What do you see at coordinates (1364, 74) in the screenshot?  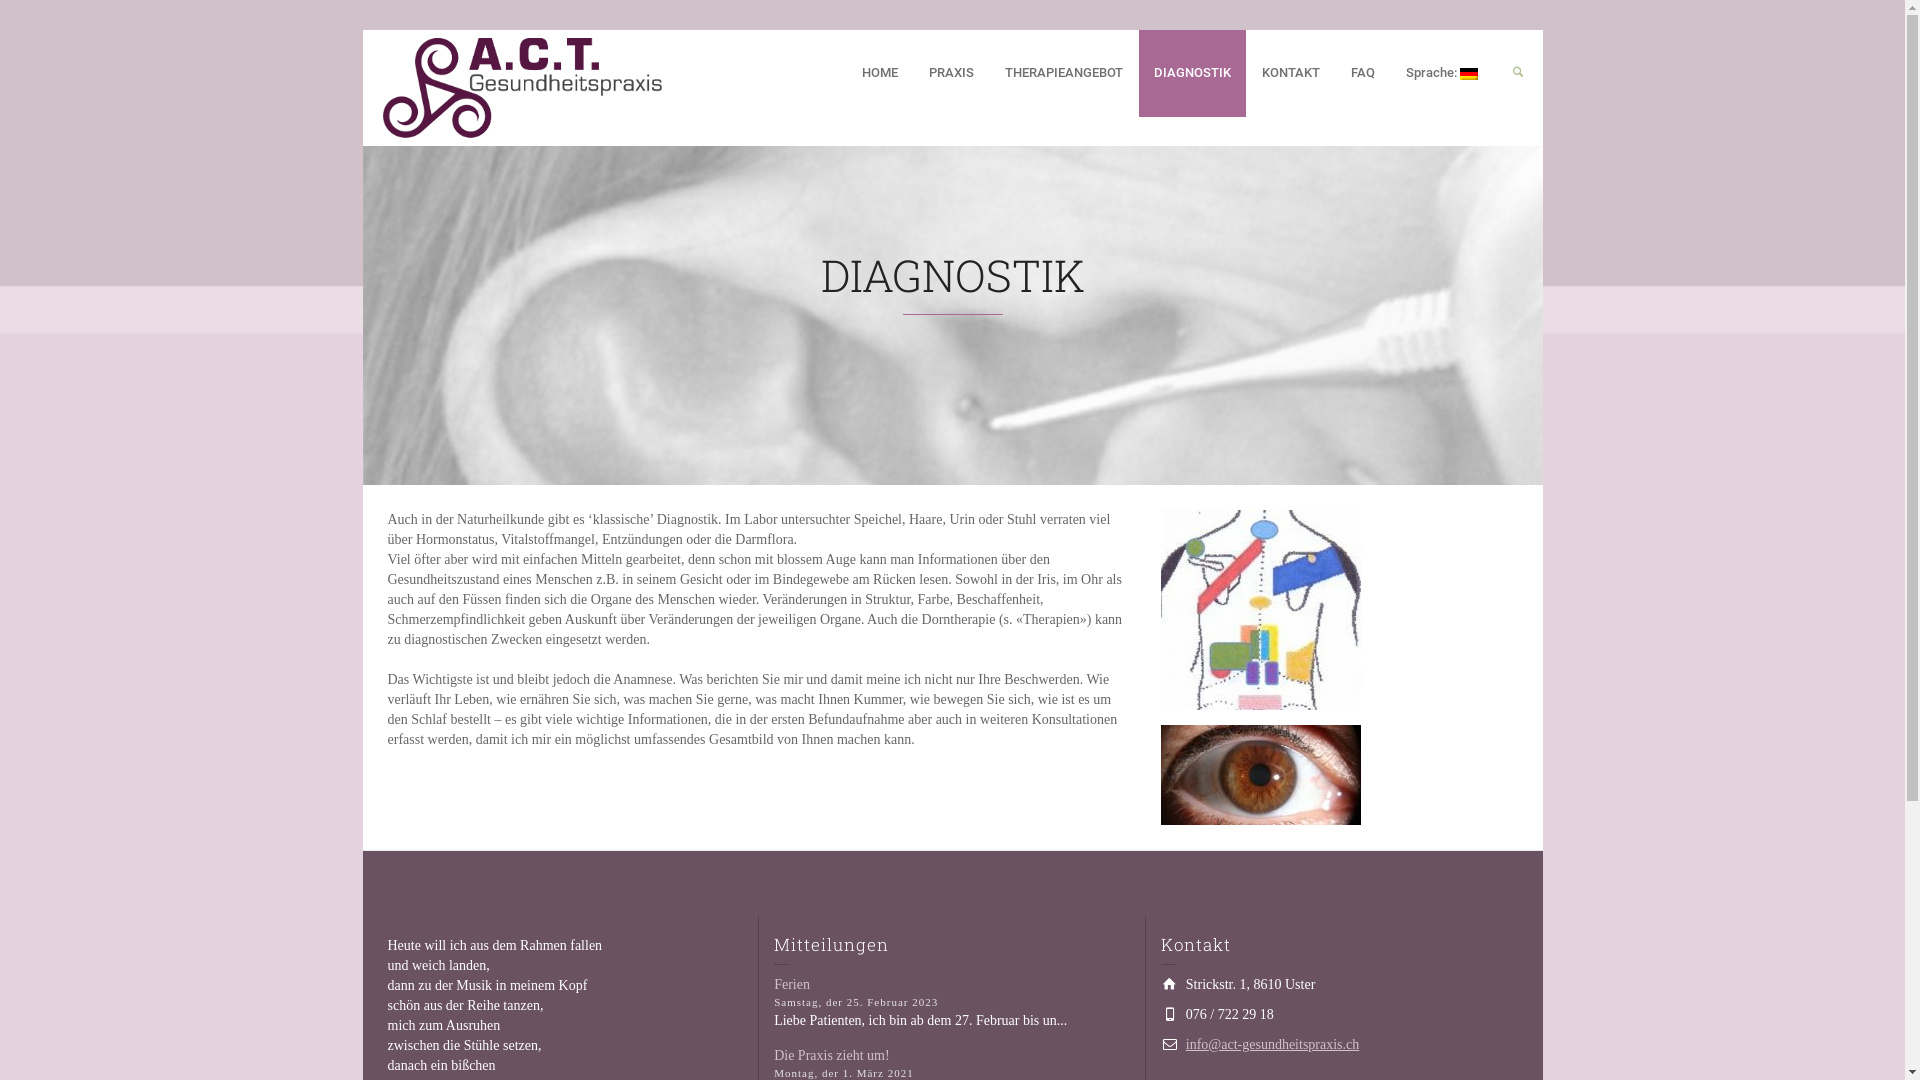 I see `FAQ` at bounding box center [1364, 74].